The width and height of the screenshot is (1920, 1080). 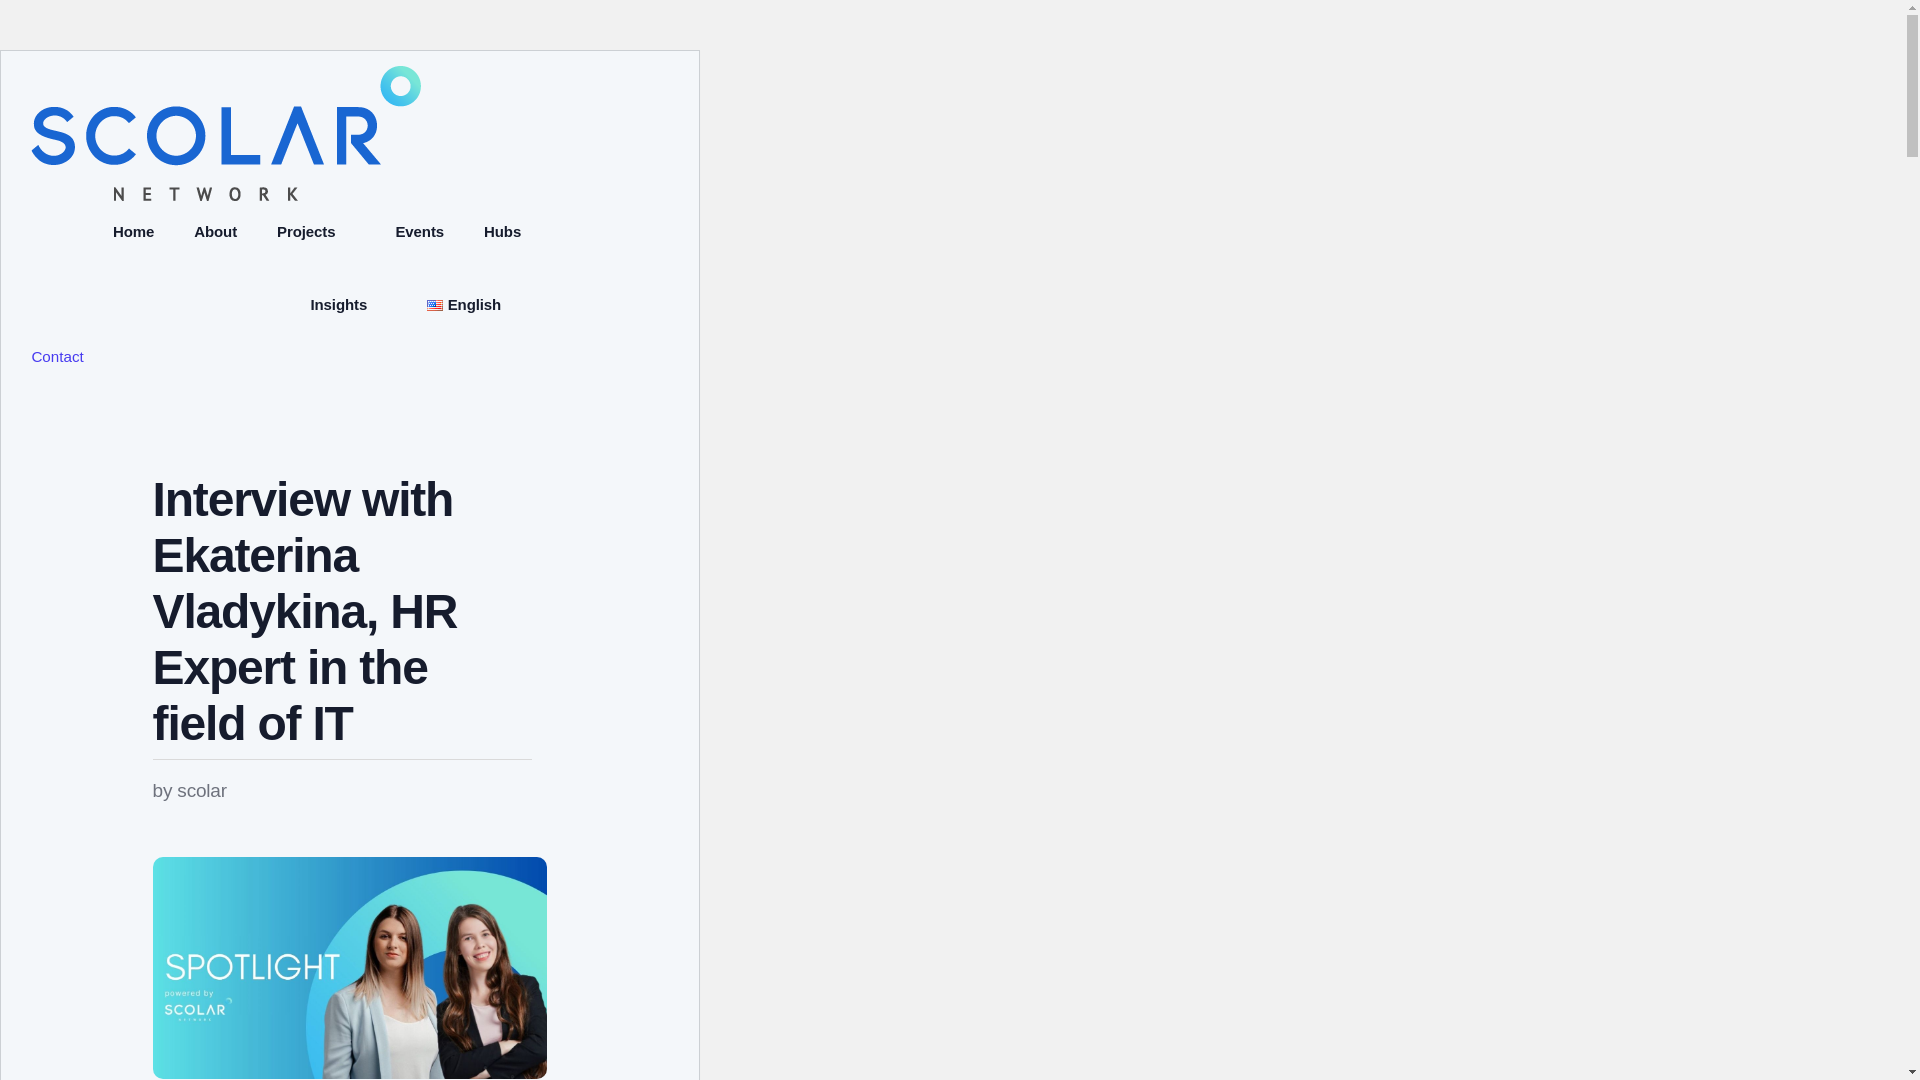 What do you see at coordinates (316, 232) in the screenshot?
I see `Projects` at bounding box center [316, 232].